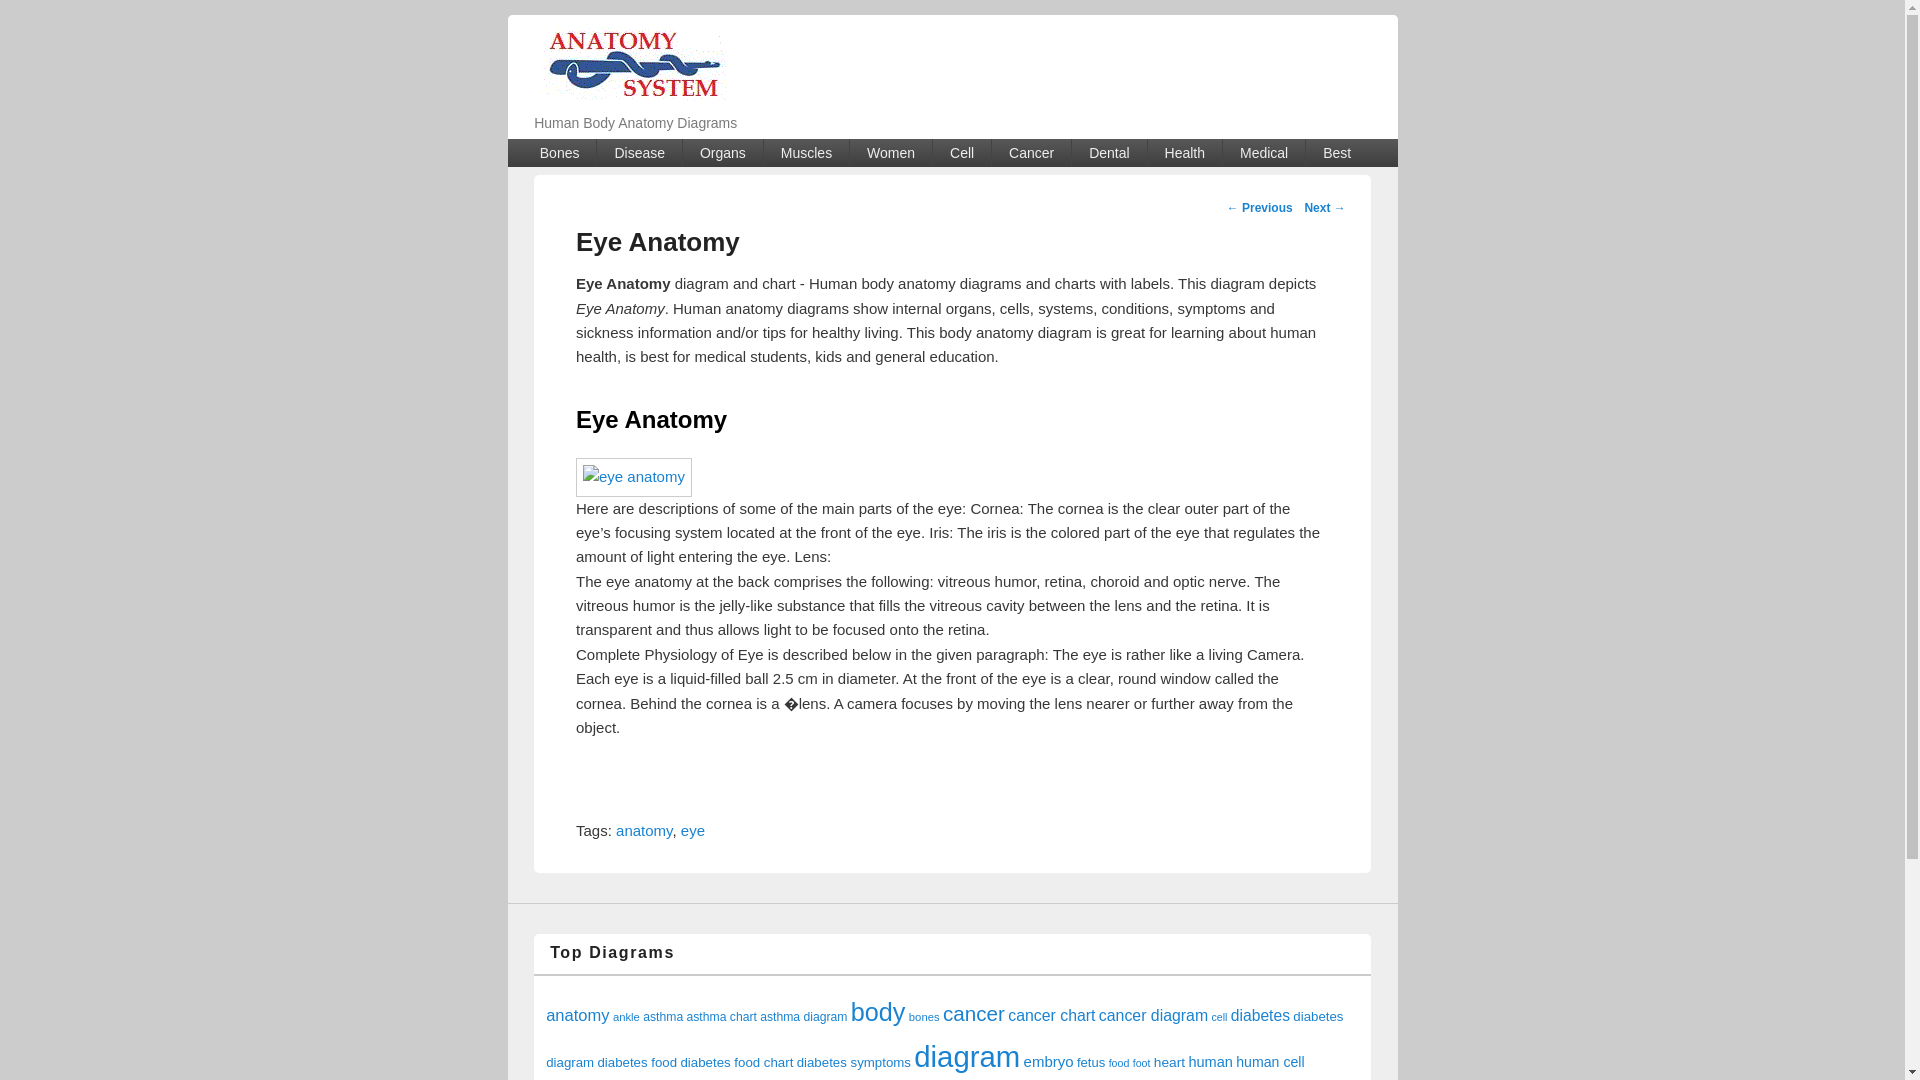  What do you see at coordinates (1152, 1014) in the screenshot?
I see `cancer diagram` at bounding box center [1152, 1014].